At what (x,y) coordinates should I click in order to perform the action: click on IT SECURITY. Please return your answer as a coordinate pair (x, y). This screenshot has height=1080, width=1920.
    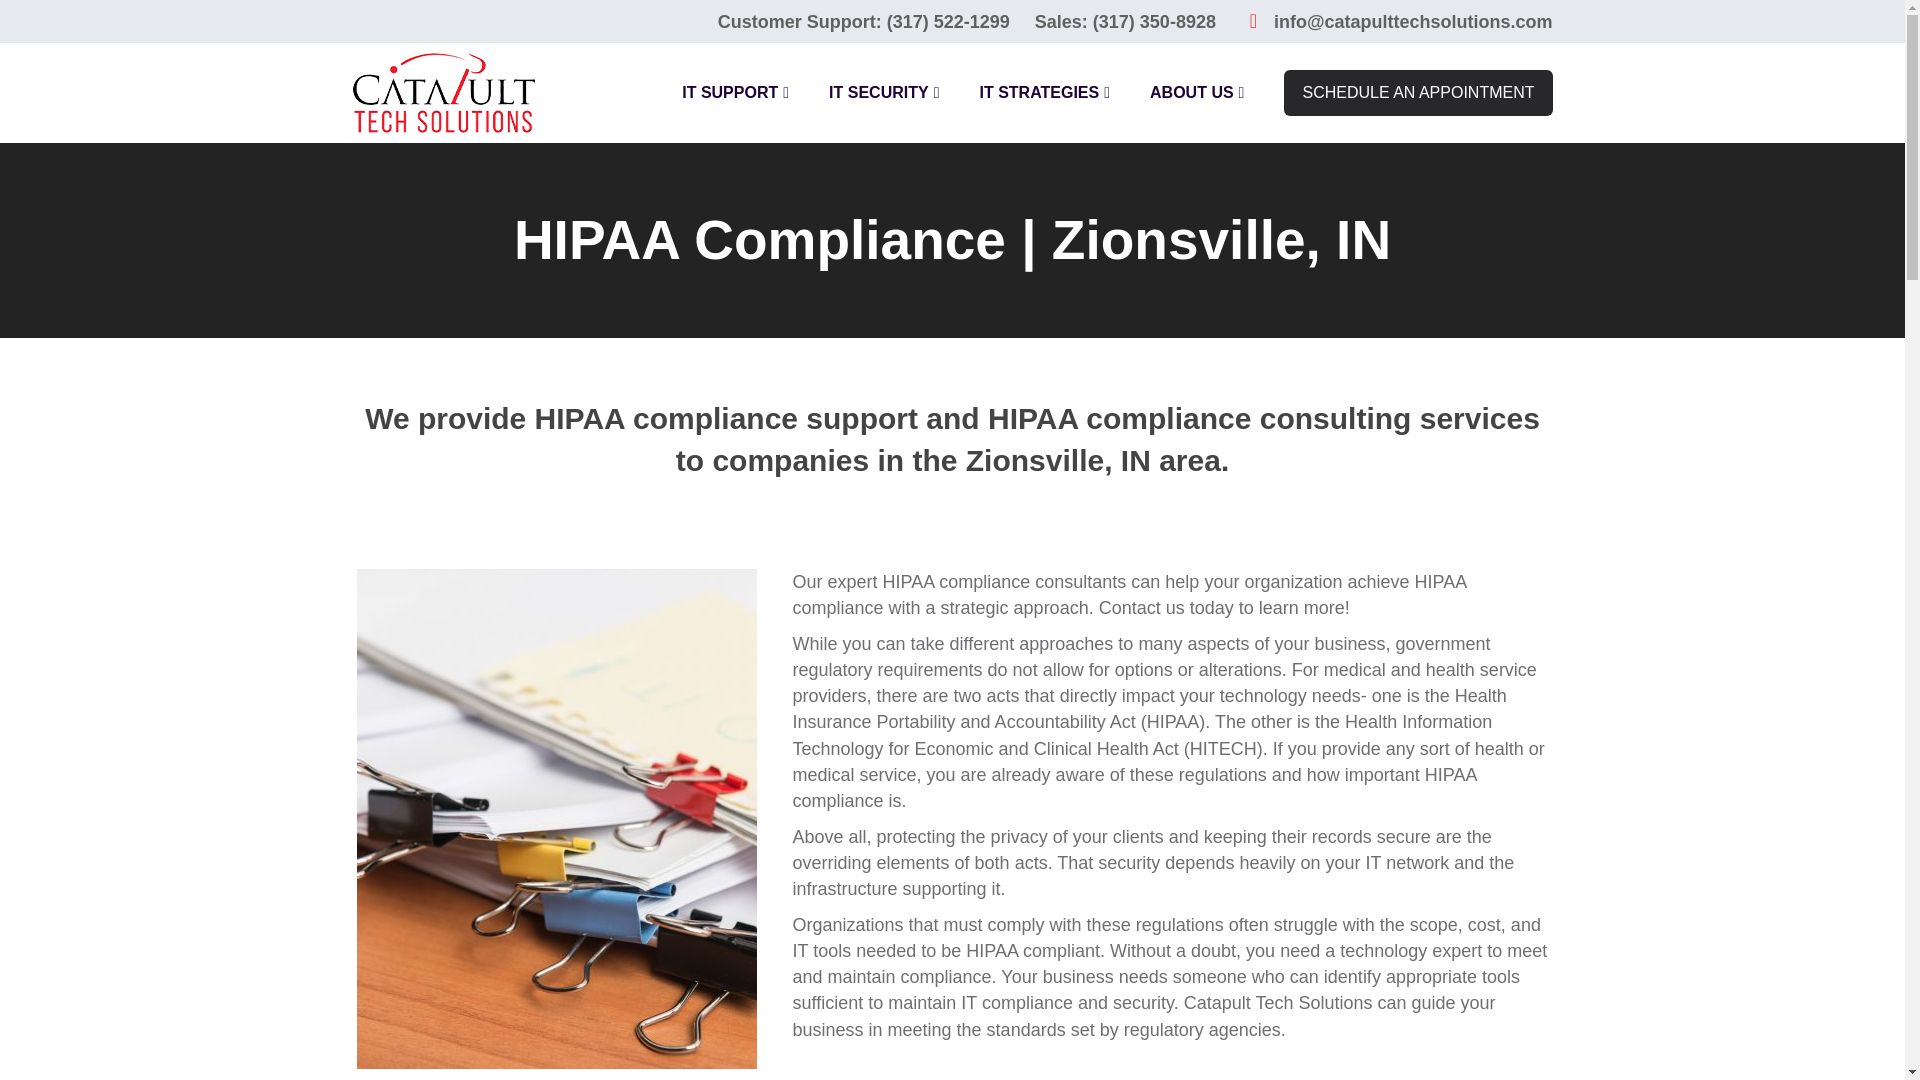
    Looking at the image, I should click on (884, 93).